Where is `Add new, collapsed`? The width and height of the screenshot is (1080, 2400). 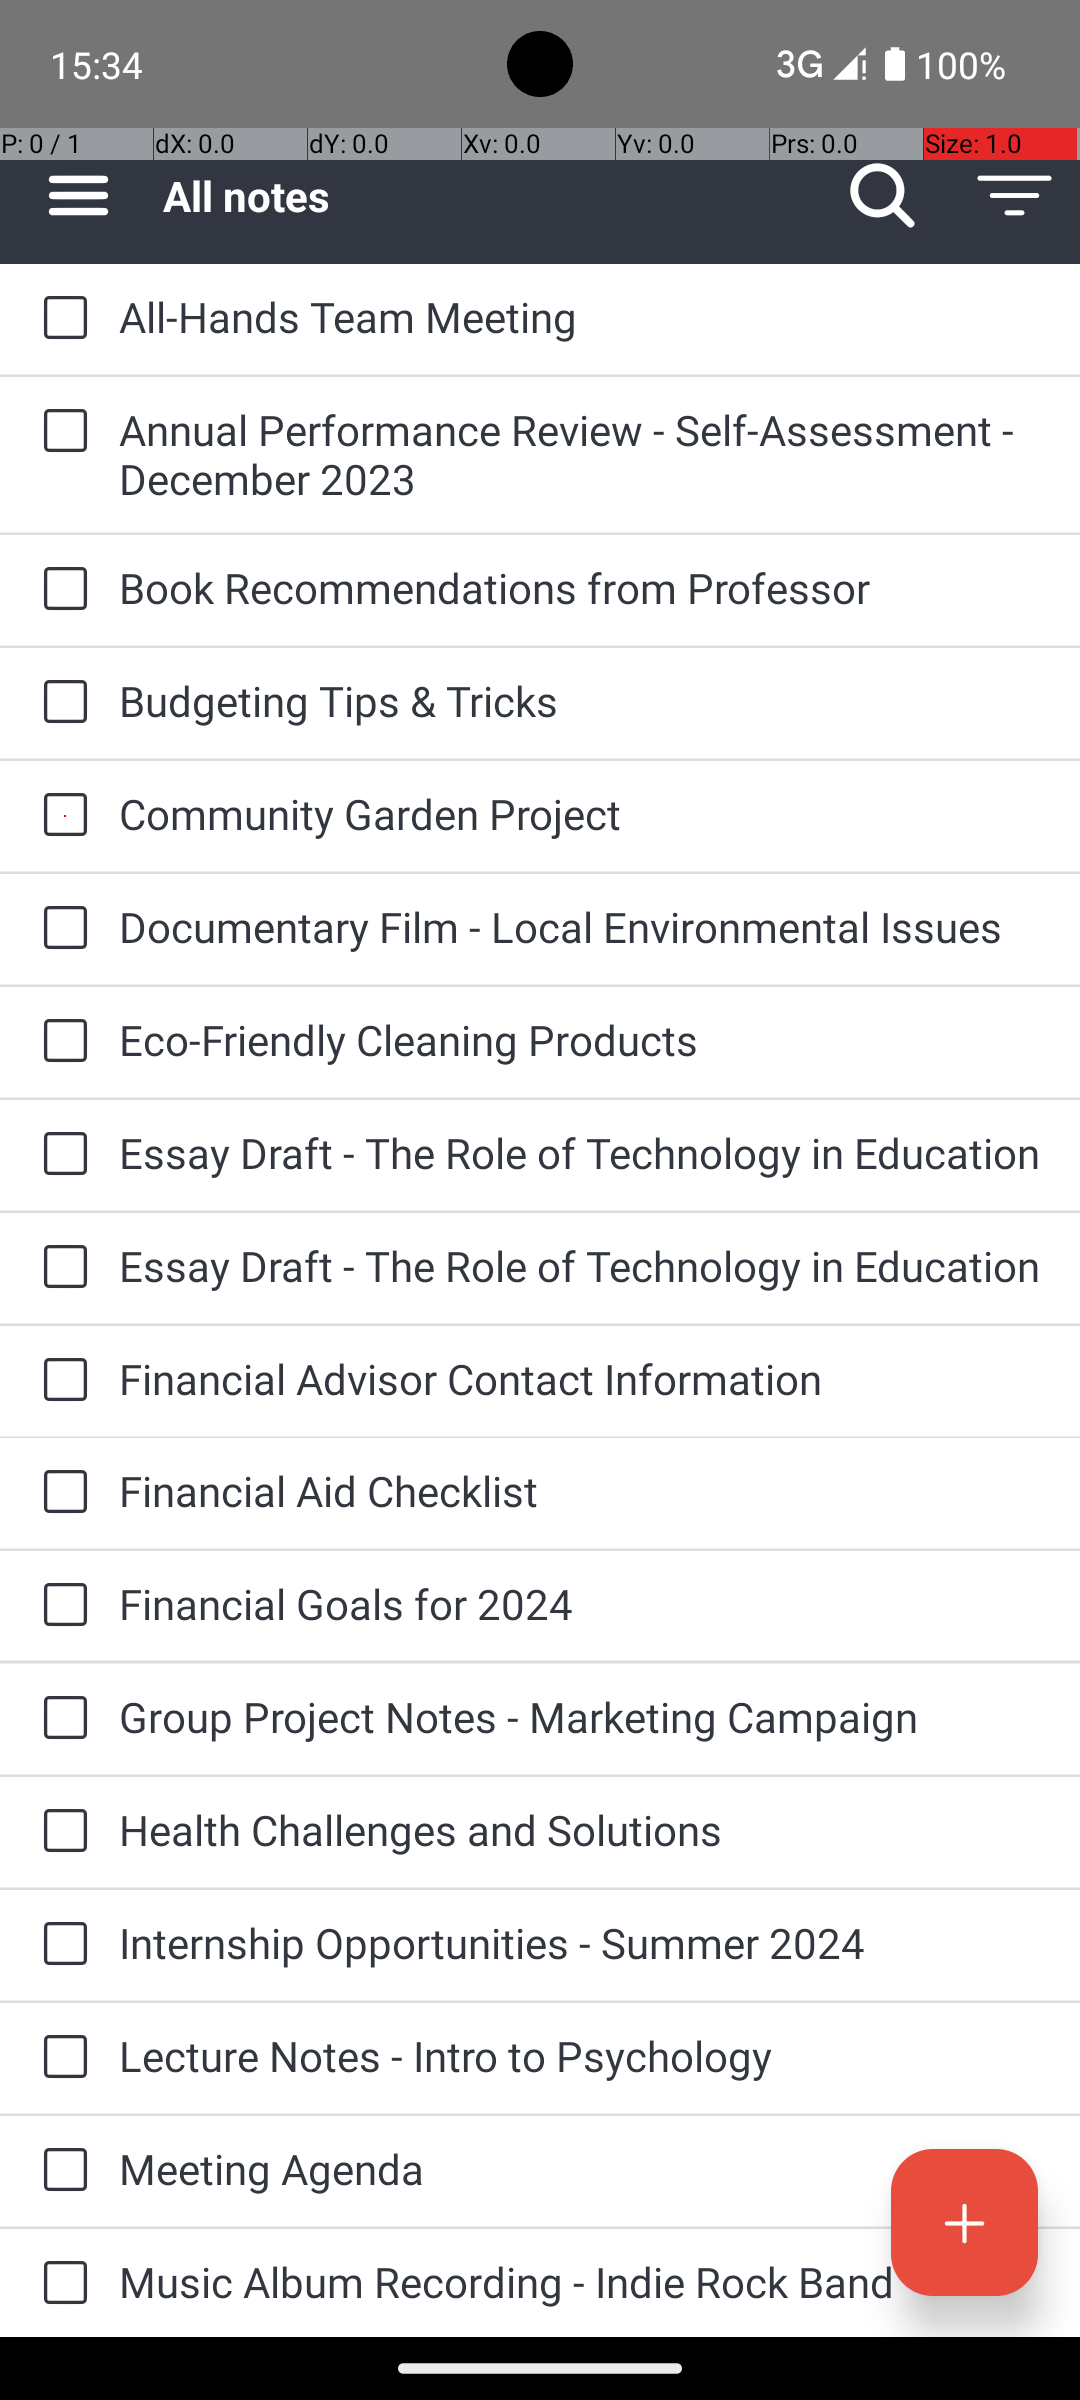
Add new, collapsed is located at coordinates (964, 2222).